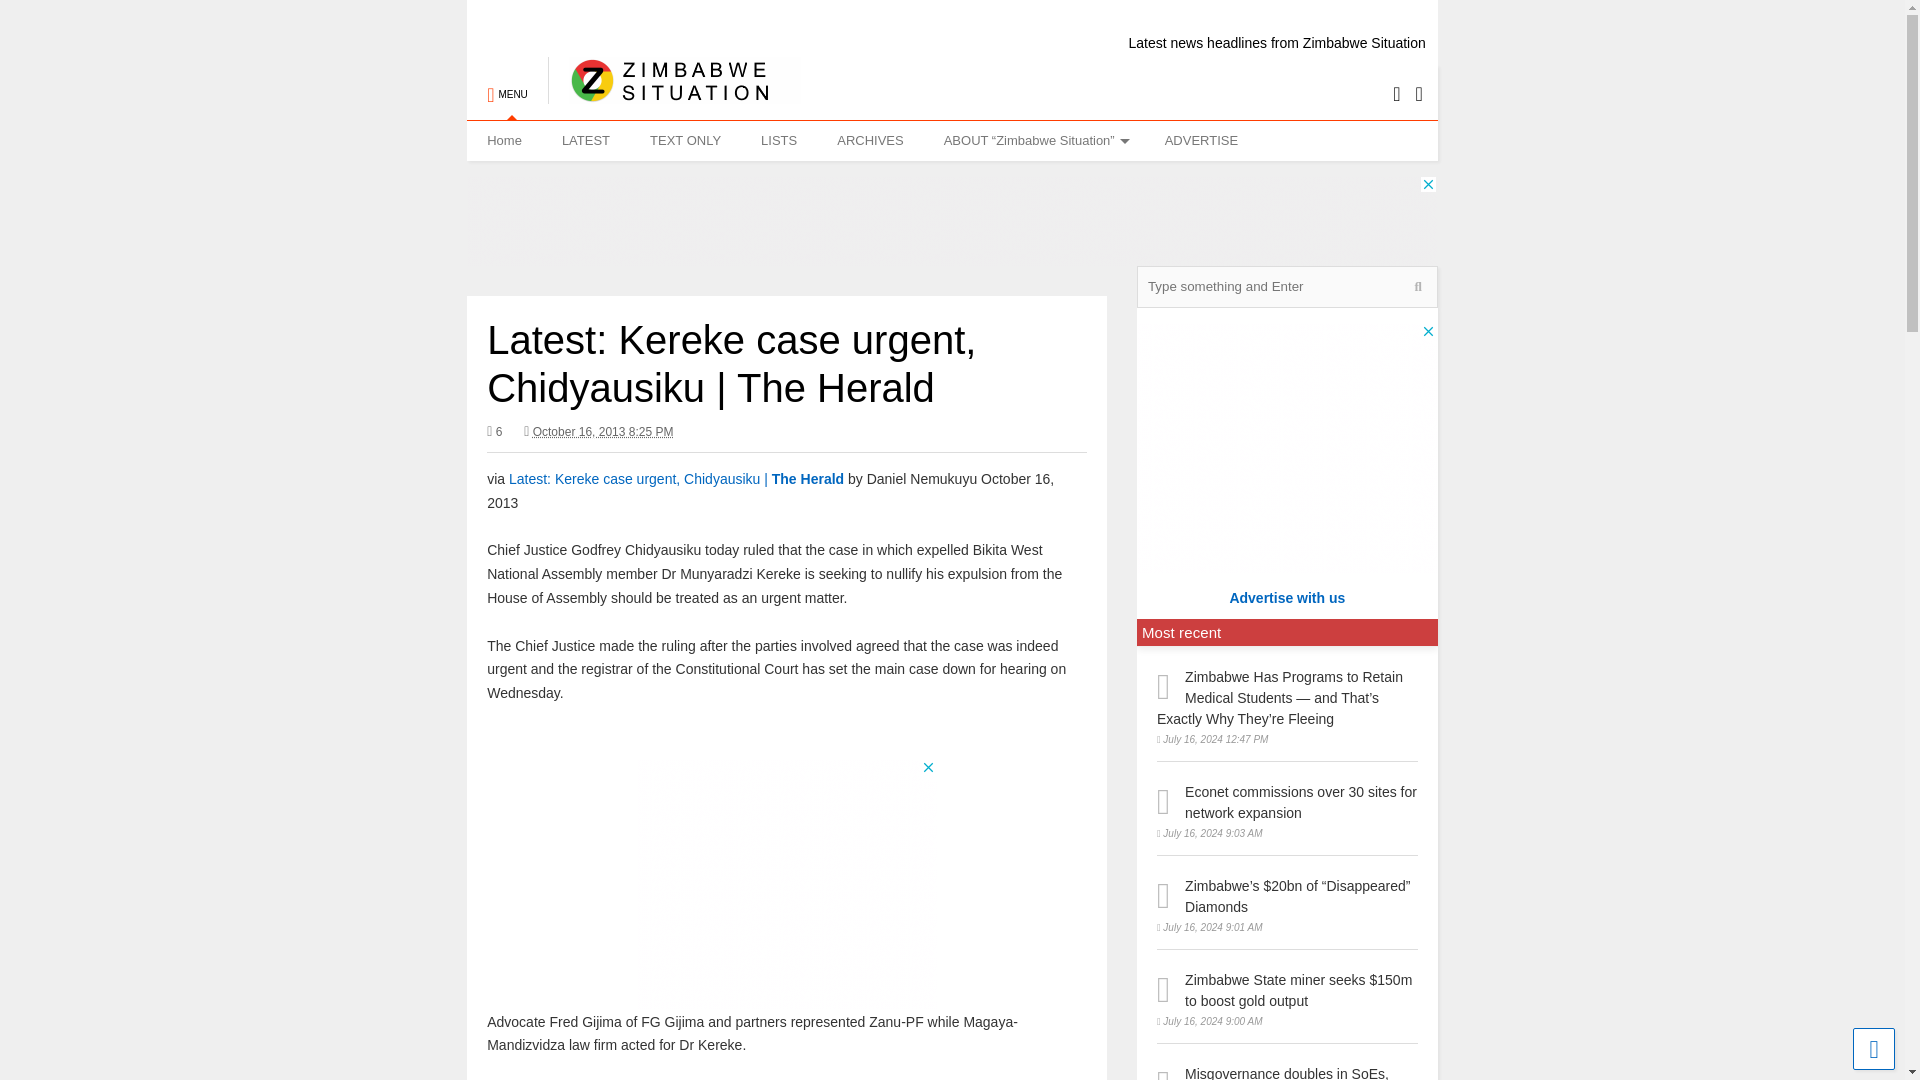 Image resolution: width=1920 pixels, height=1080 pixels. Describe the element at coordinates (504, 140) in the screenshot. I see `Home` at that location.